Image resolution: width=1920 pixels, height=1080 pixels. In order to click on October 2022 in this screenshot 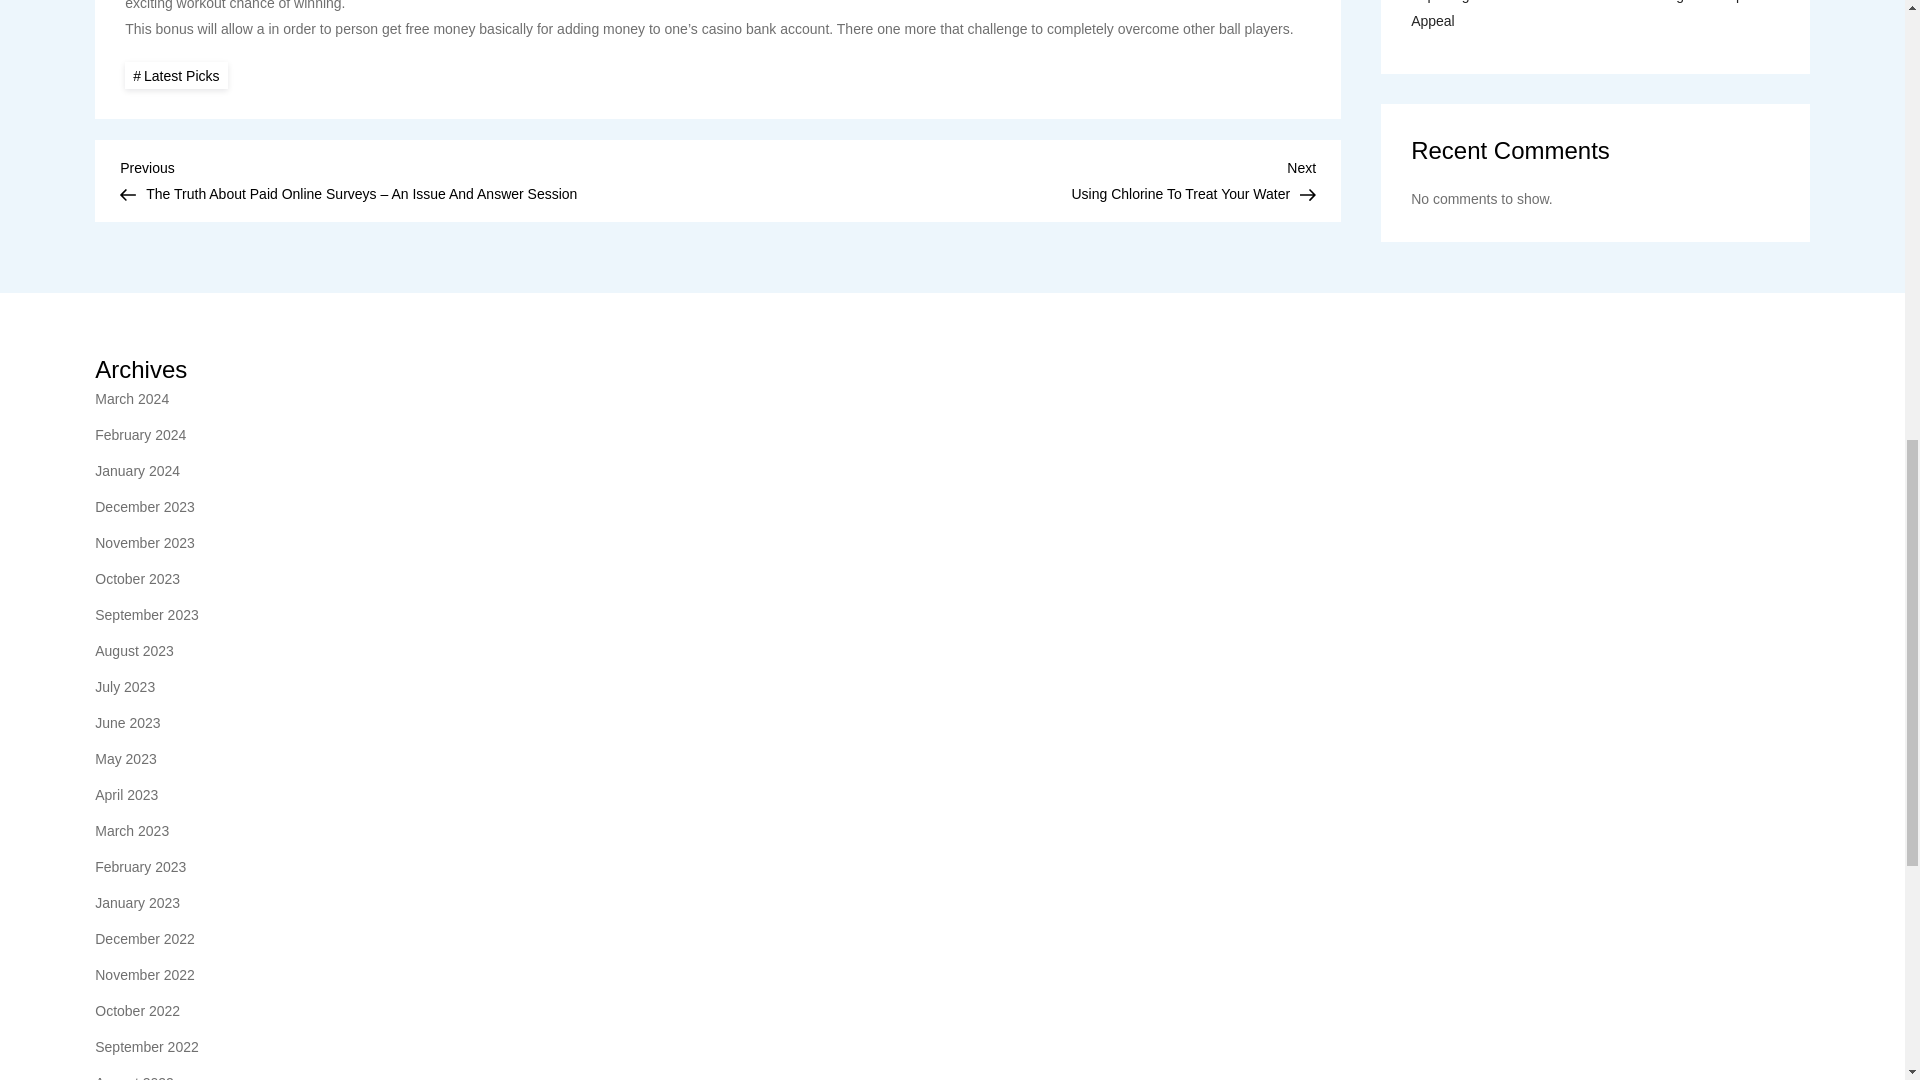, I will do `click(137, 1010)`.